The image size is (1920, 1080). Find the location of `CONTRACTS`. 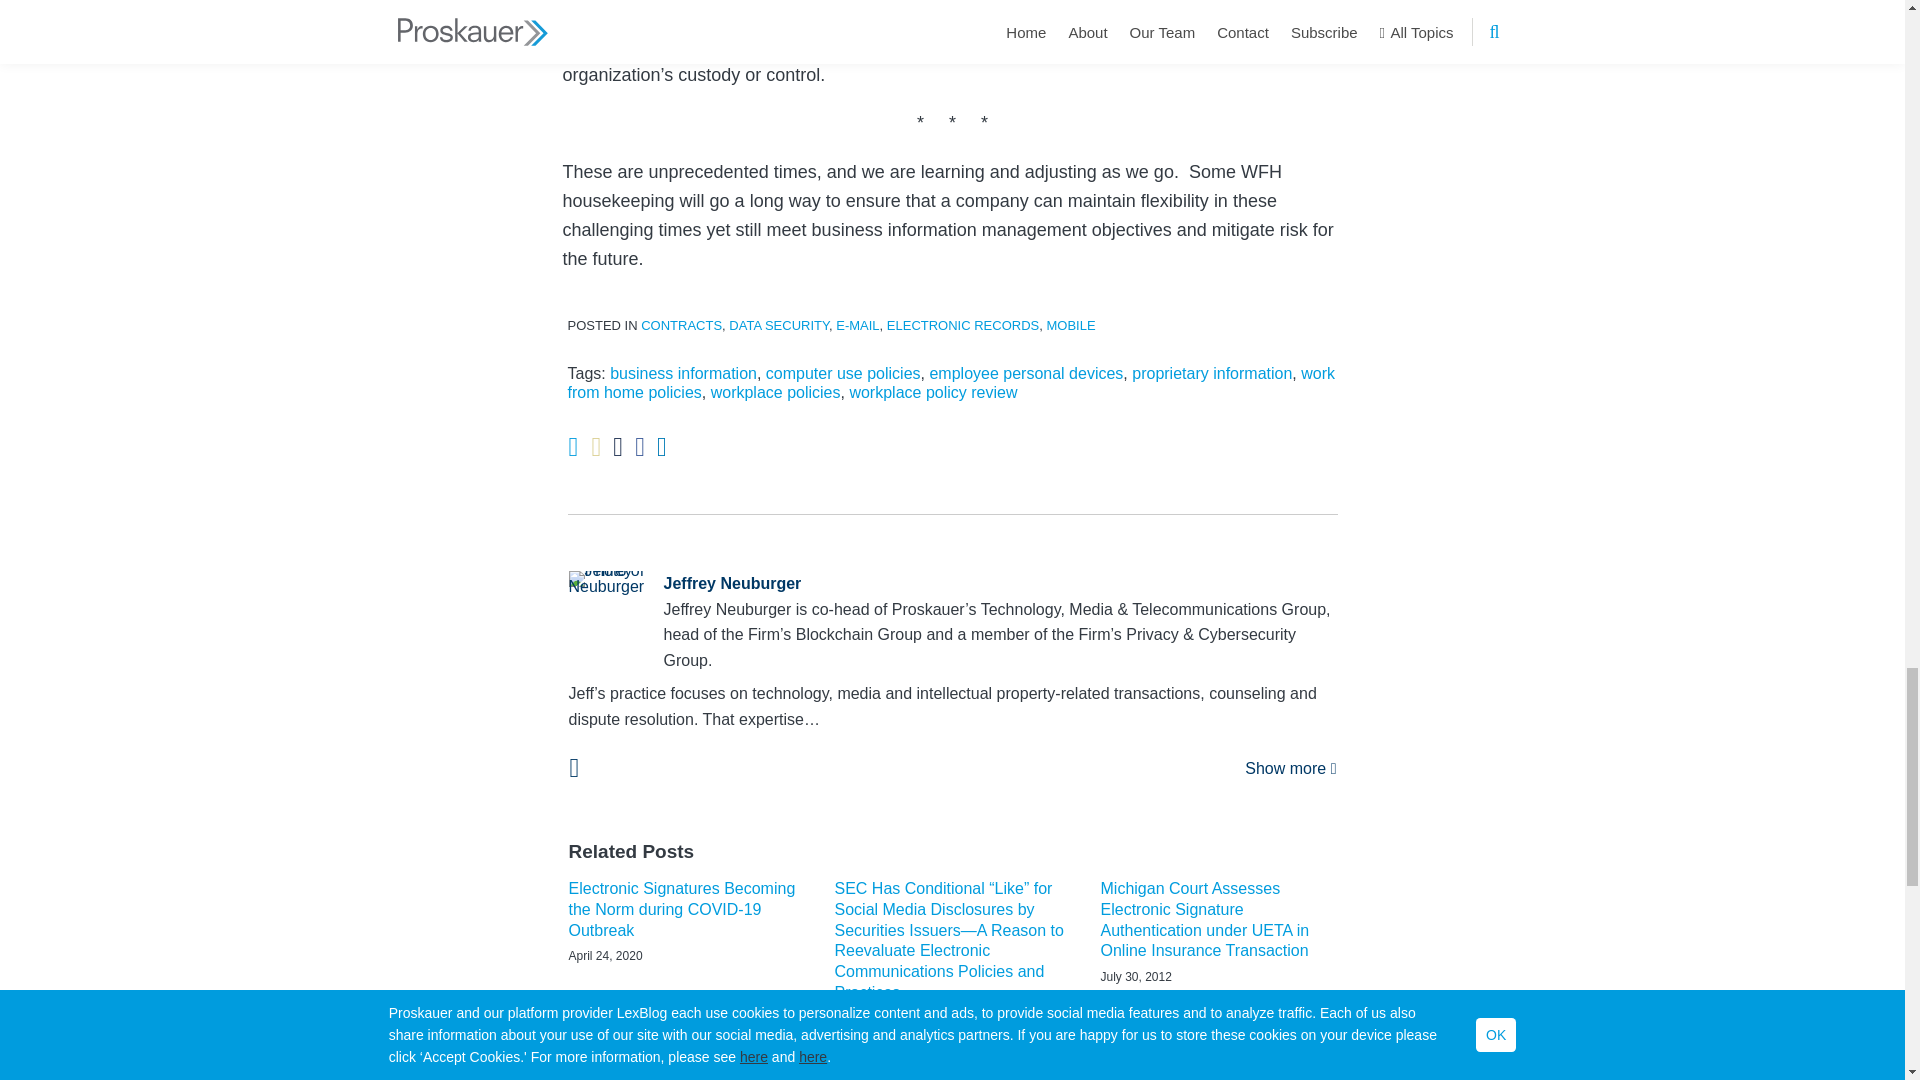

CONTRACTS is located at coordinates (681, 324).